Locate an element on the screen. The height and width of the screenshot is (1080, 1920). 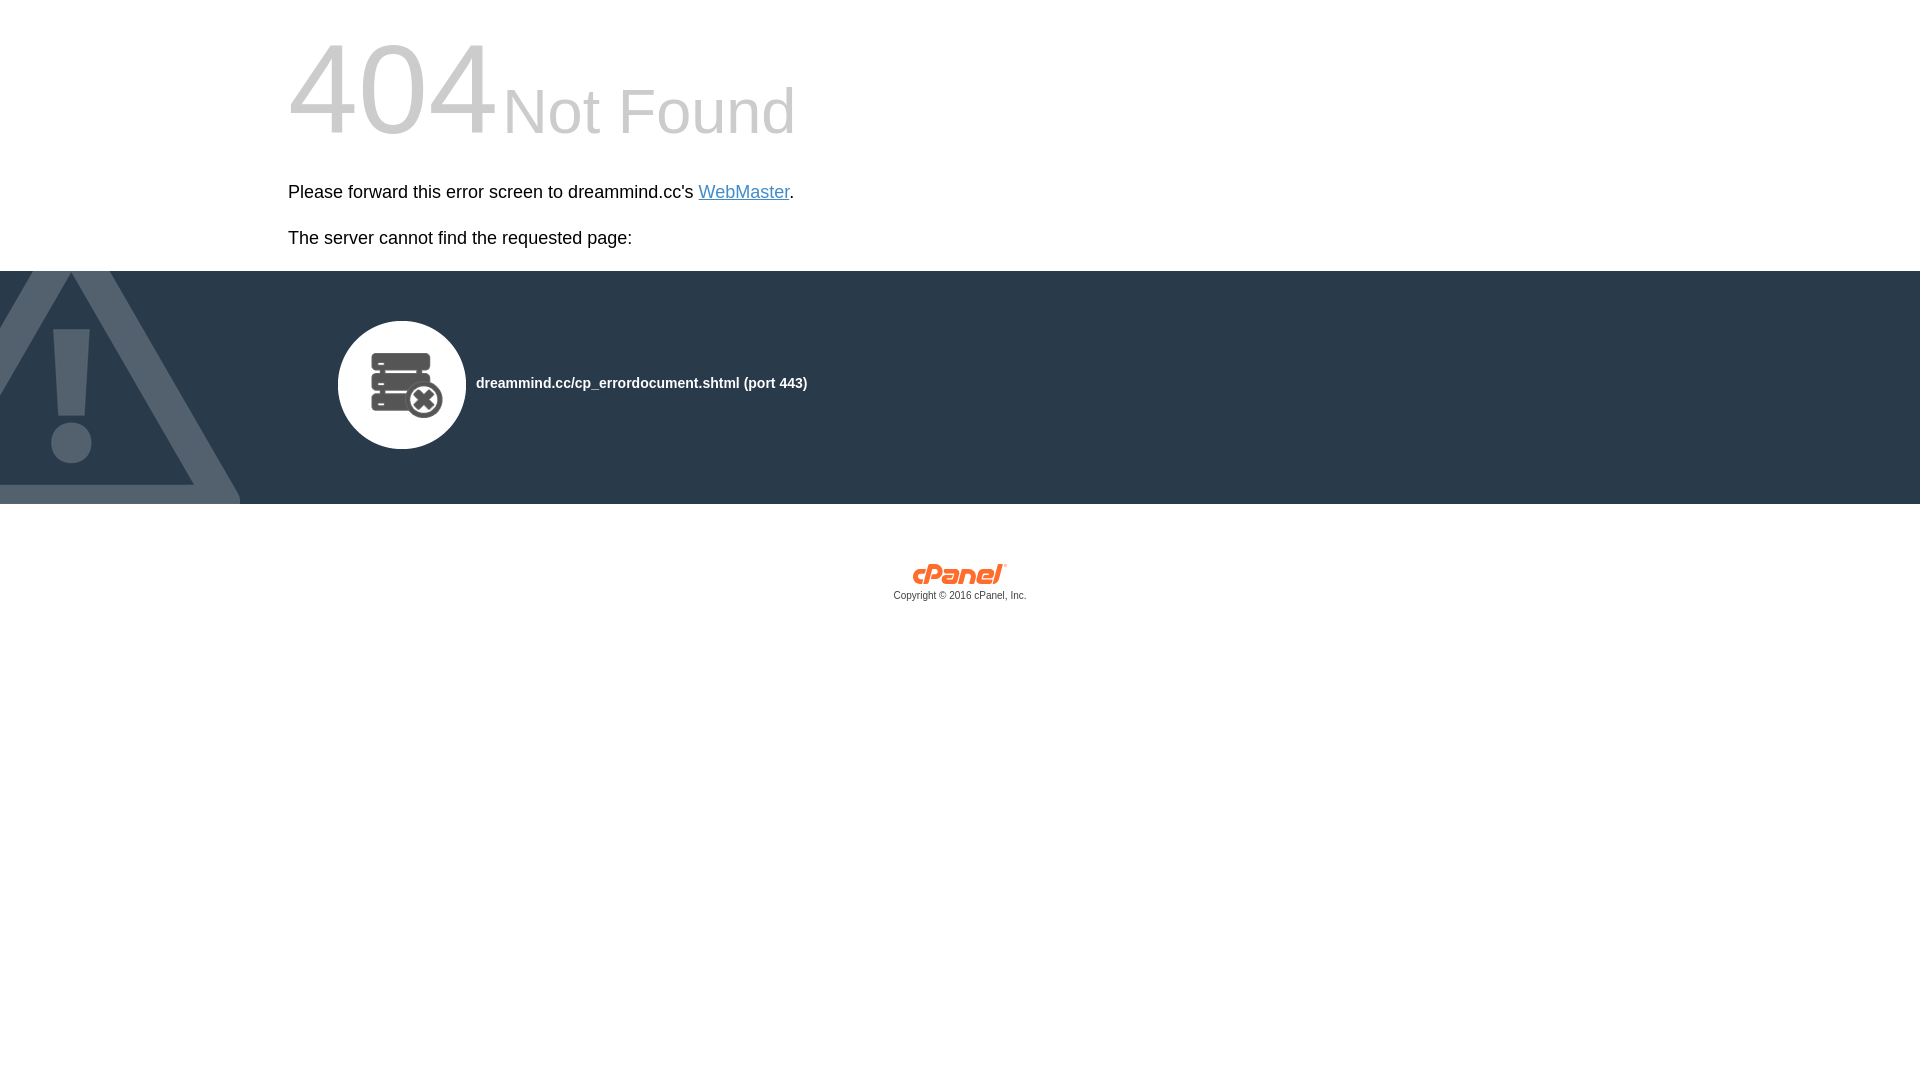
WebMaster is located at coordinates (744, 192).